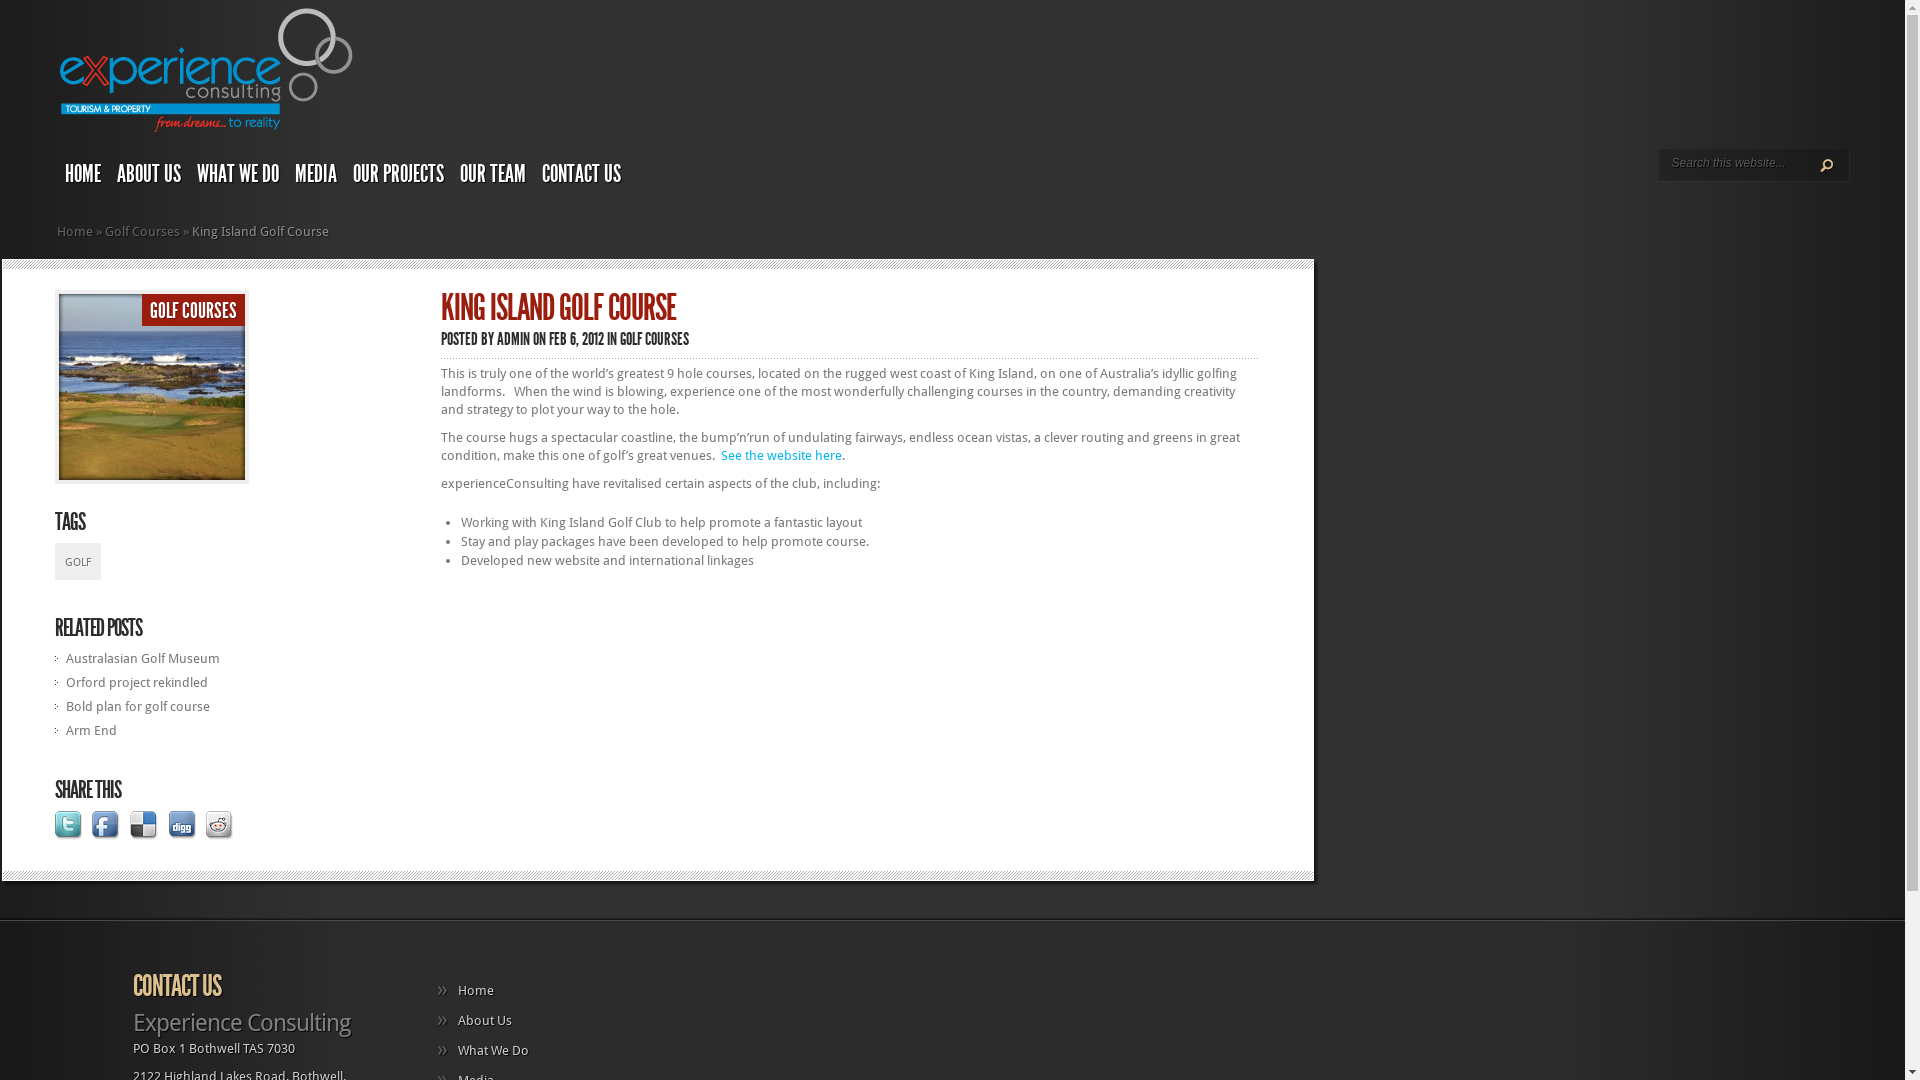  I want to click on GOLF, so click(78, 562).